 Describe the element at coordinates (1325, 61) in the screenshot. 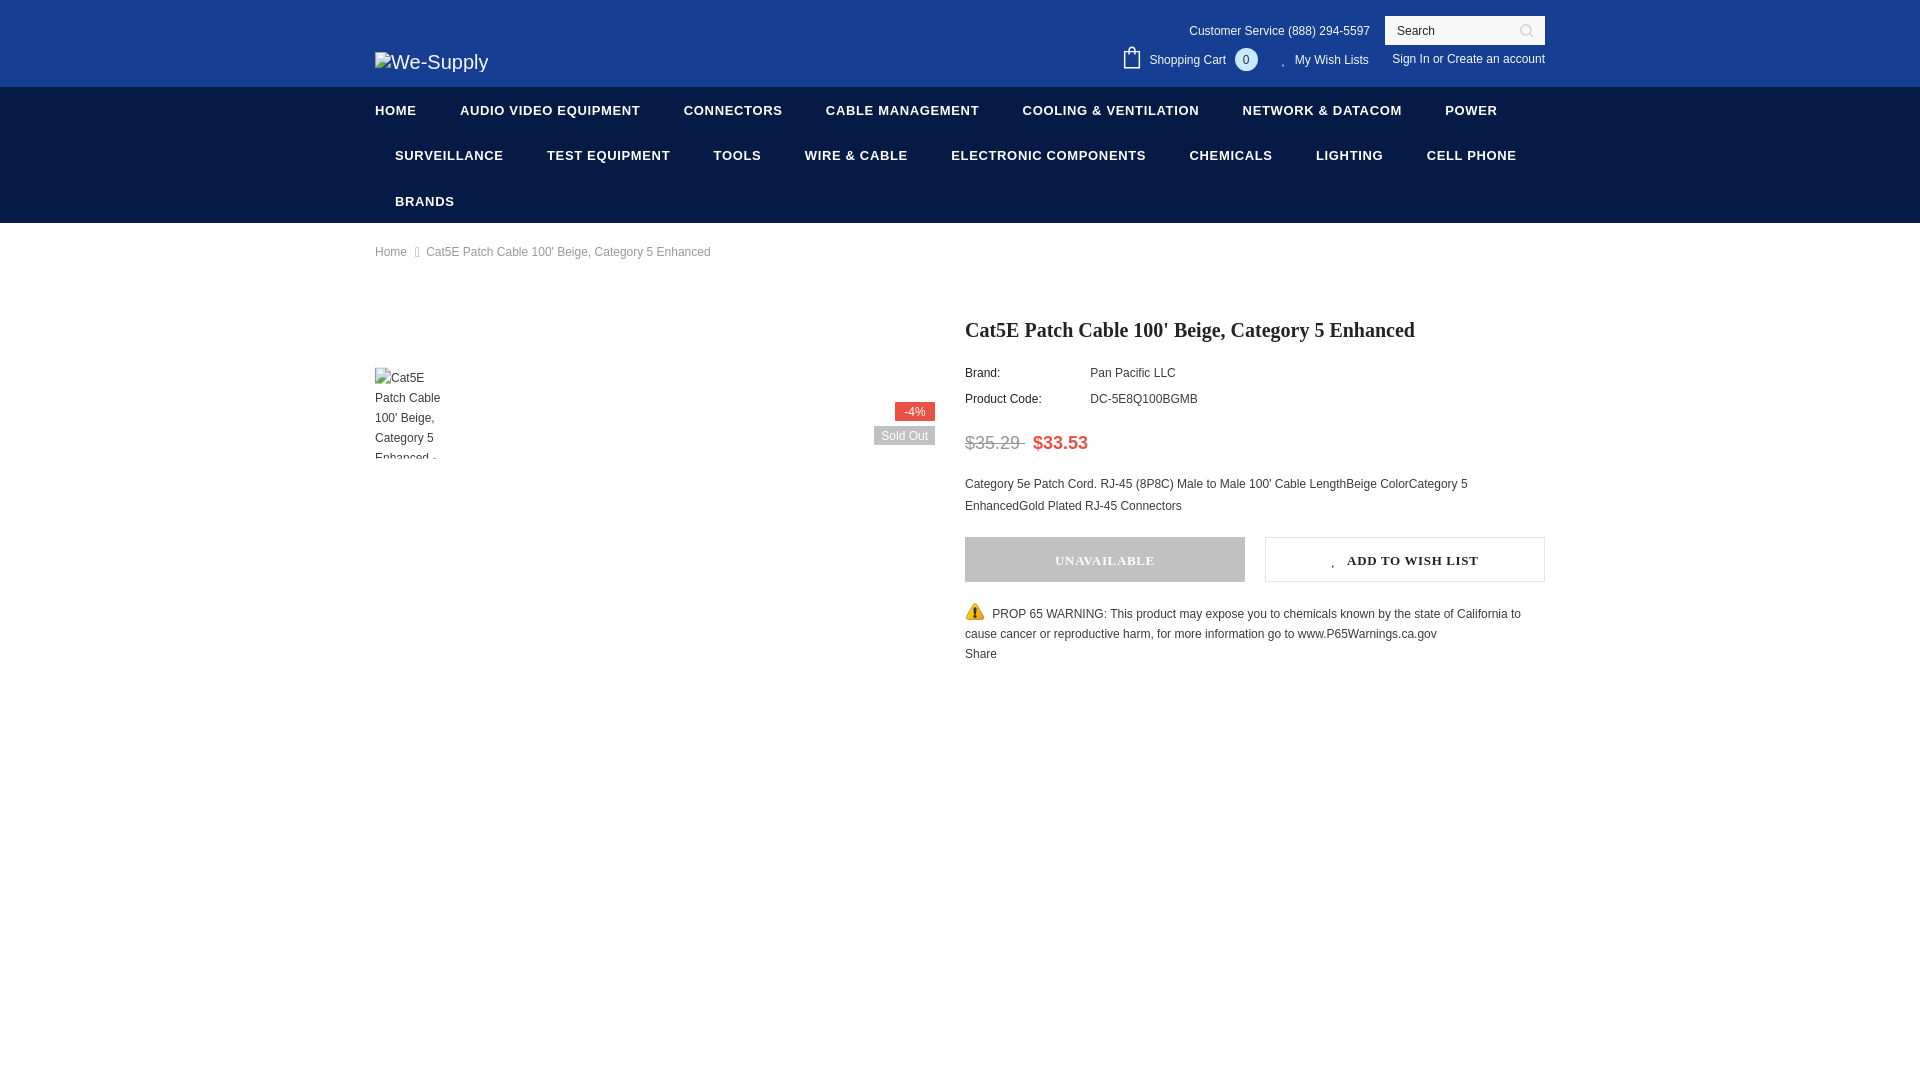

I see `My Wish Lists` at that location.